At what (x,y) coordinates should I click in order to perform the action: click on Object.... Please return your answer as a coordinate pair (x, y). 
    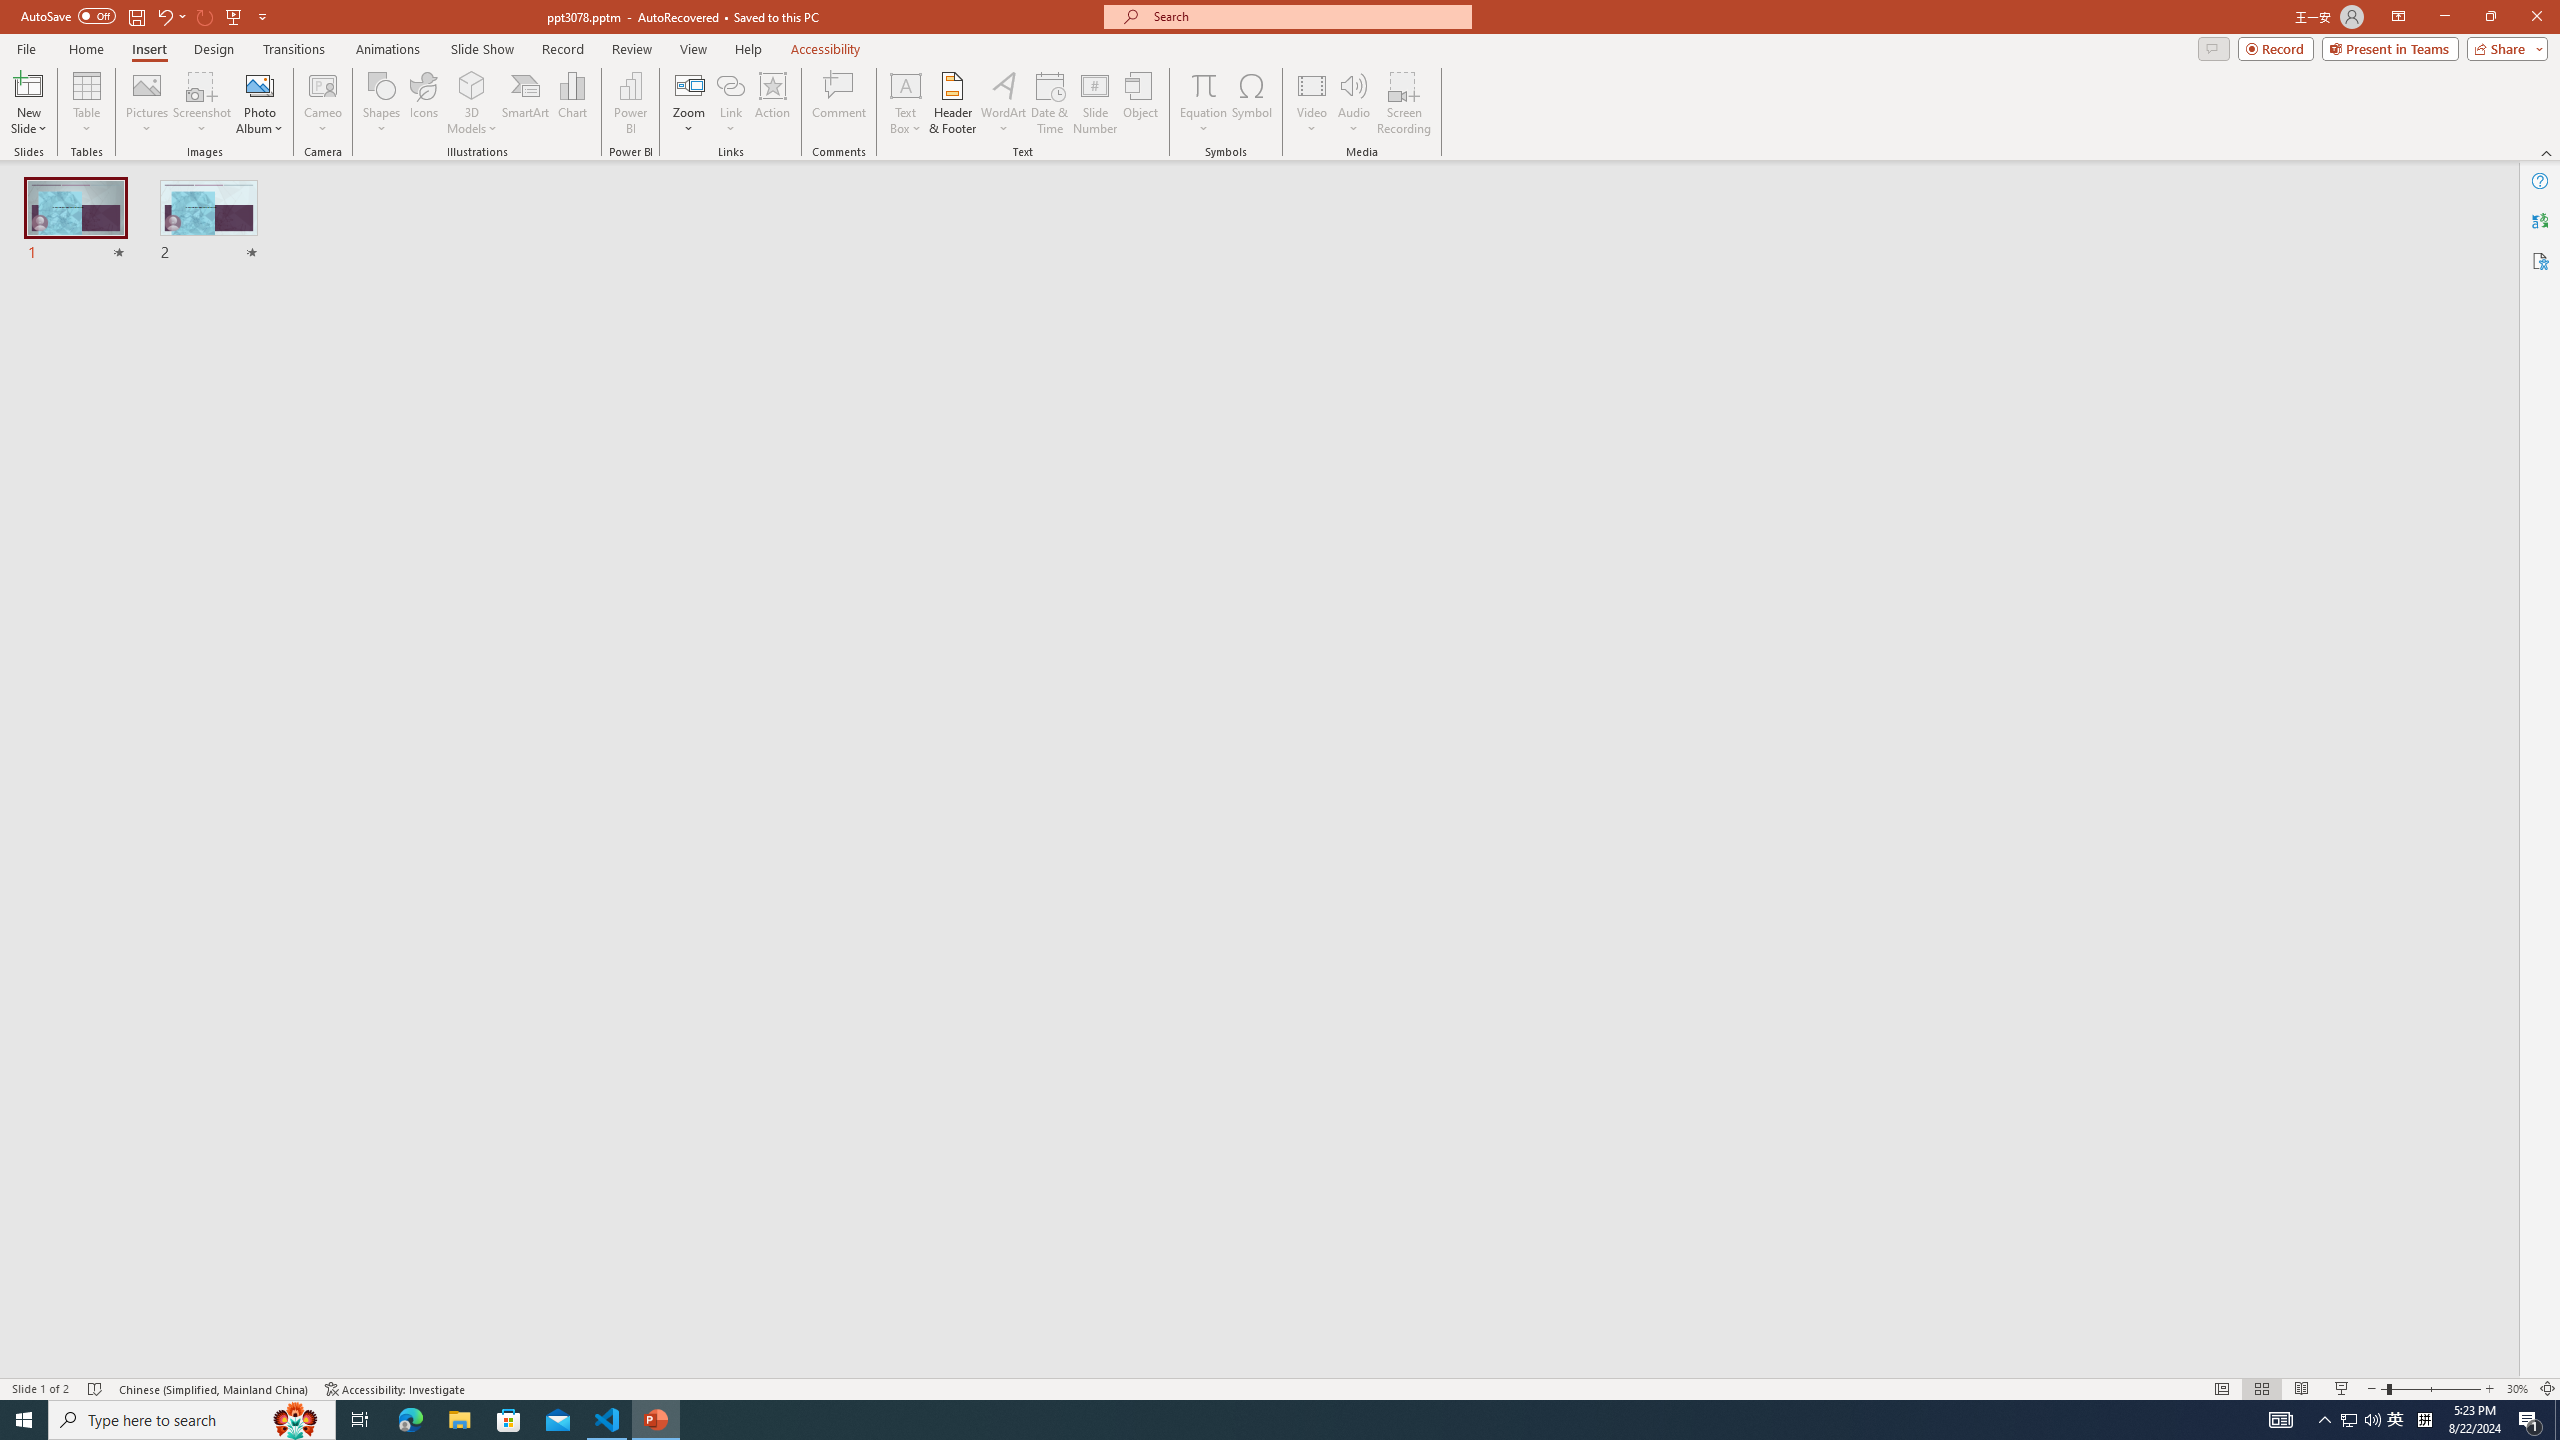
    Looking at the image, I should click on (1142, 103).